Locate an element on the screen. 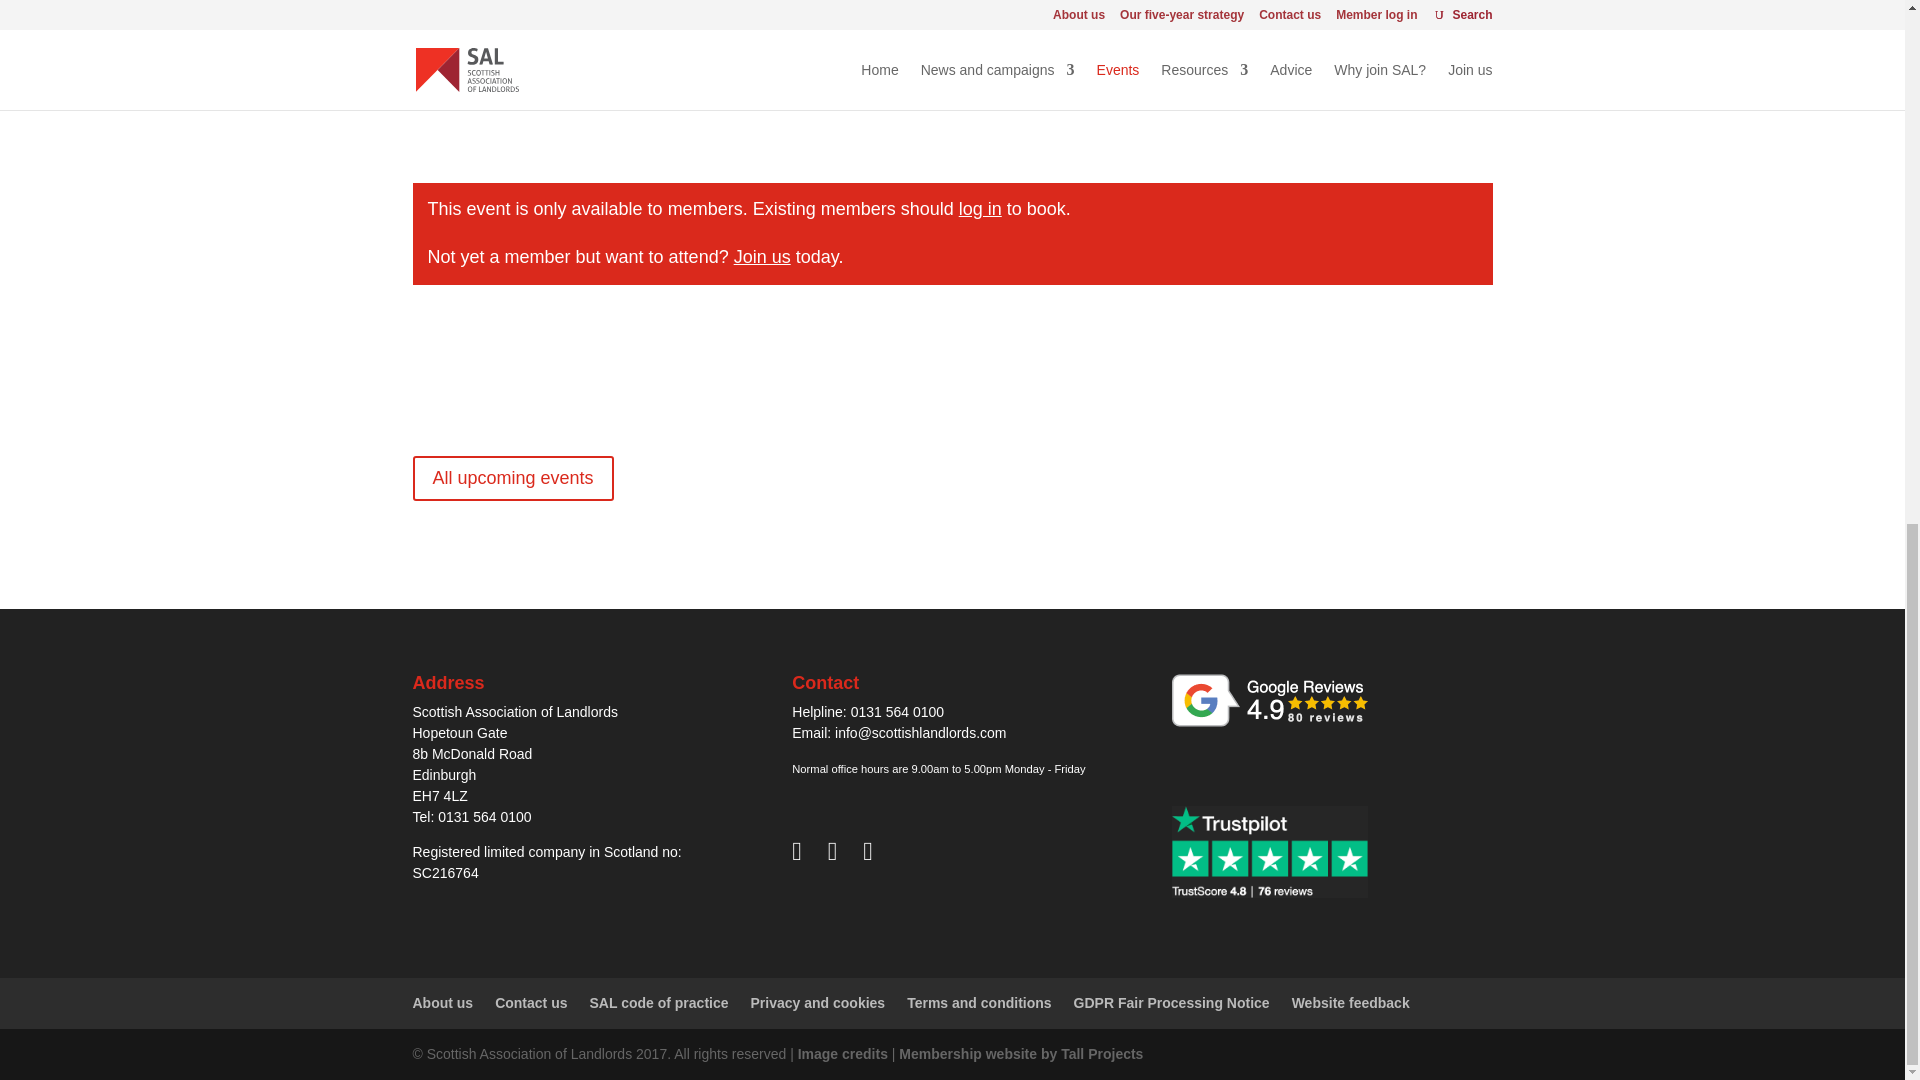  0131 564 0100 is located at coordinates (484, 816).